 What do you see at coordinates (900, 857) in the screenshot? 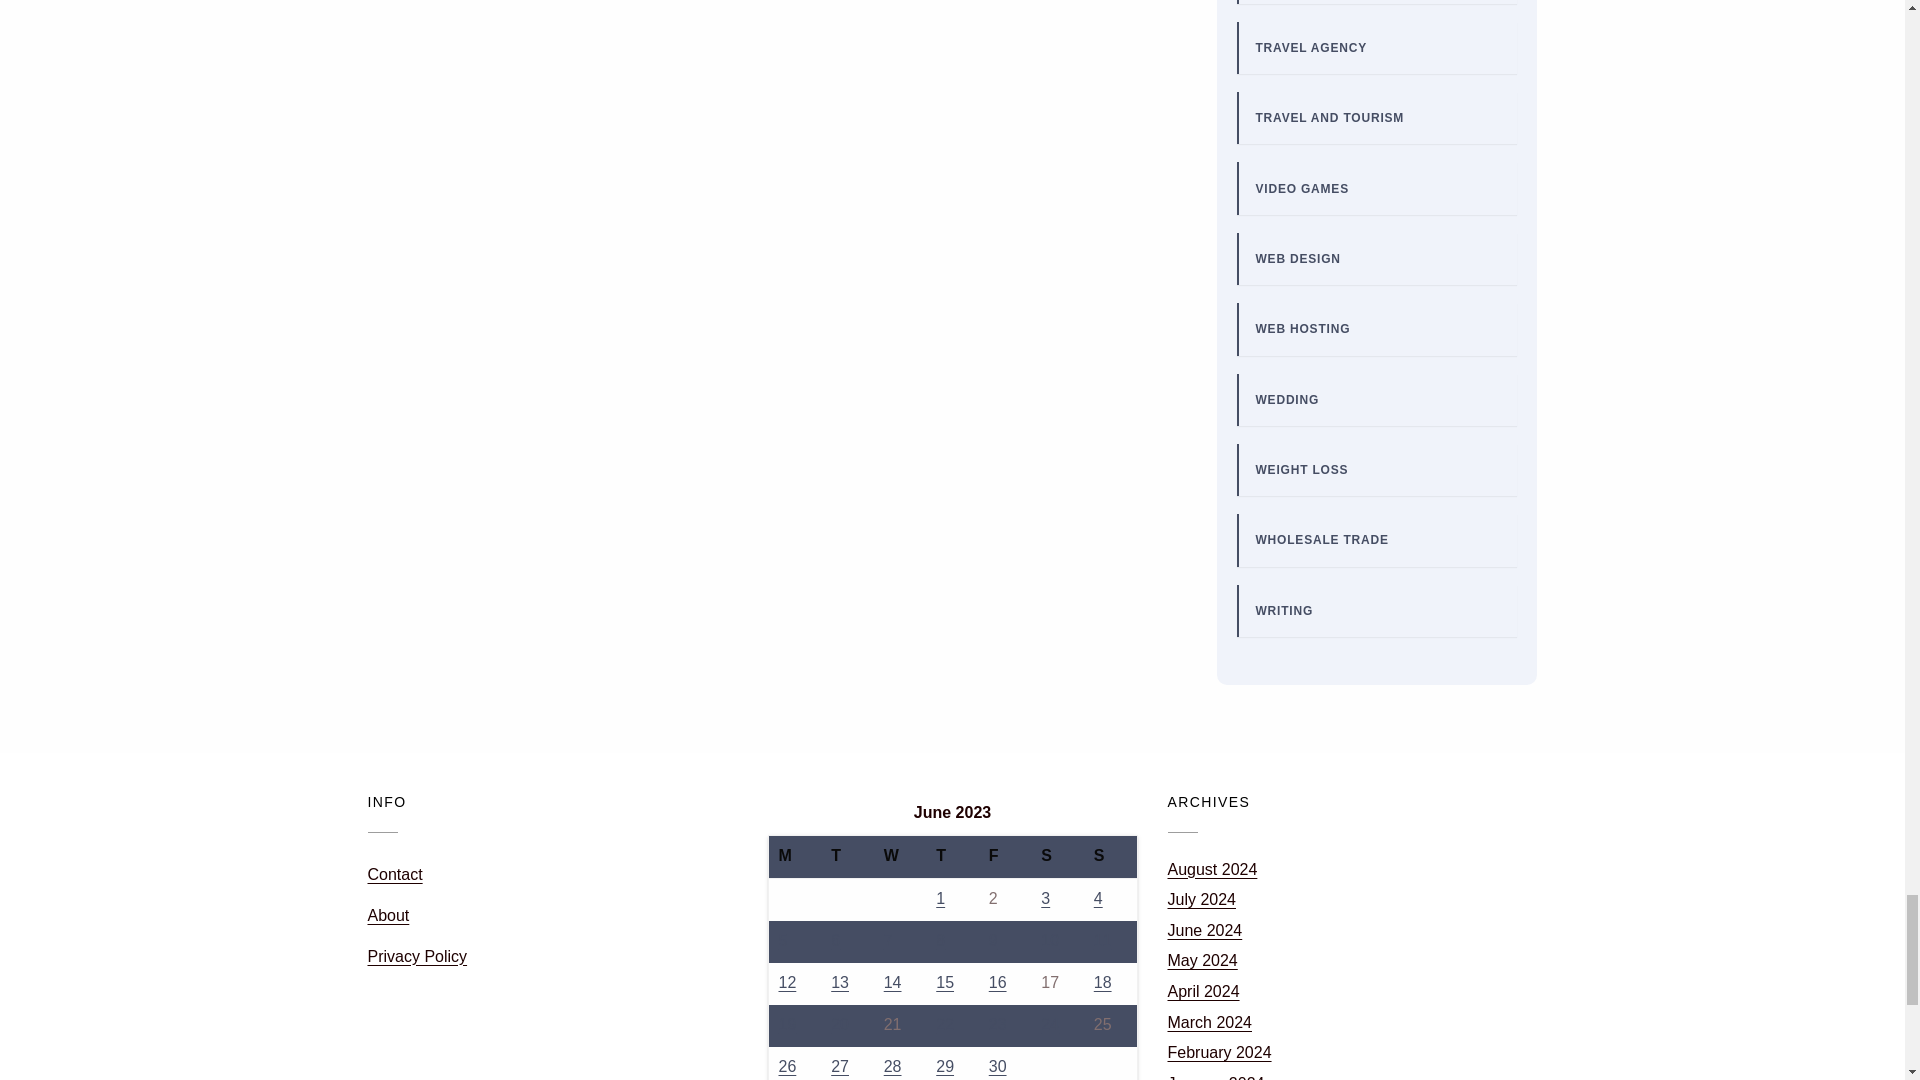
I see `Wednesday` at bounding box center [900, 857].